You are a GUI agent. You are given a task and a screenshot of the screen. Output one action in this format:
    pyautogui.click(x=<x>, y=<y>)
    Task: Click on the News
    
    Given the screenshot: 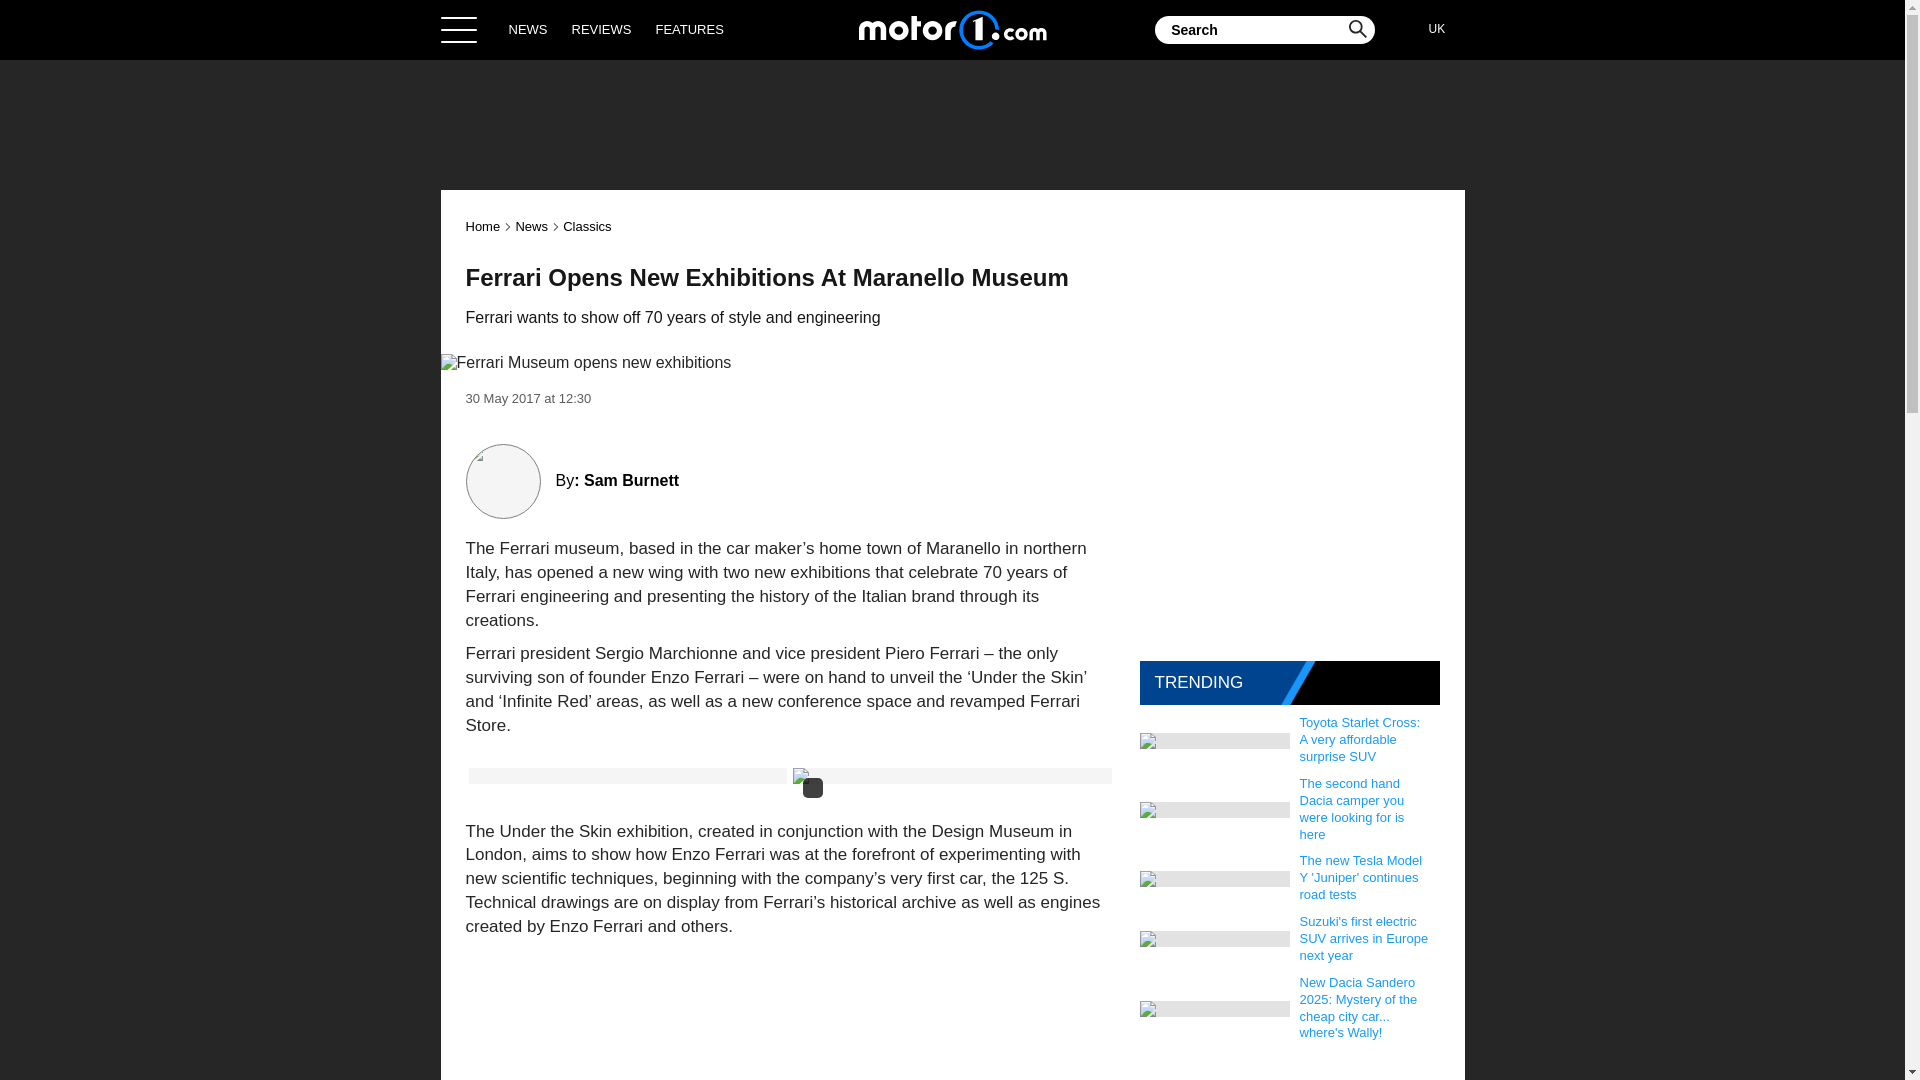 What is the action you would take?
    pyautogui.click(x=530, y=226)
    